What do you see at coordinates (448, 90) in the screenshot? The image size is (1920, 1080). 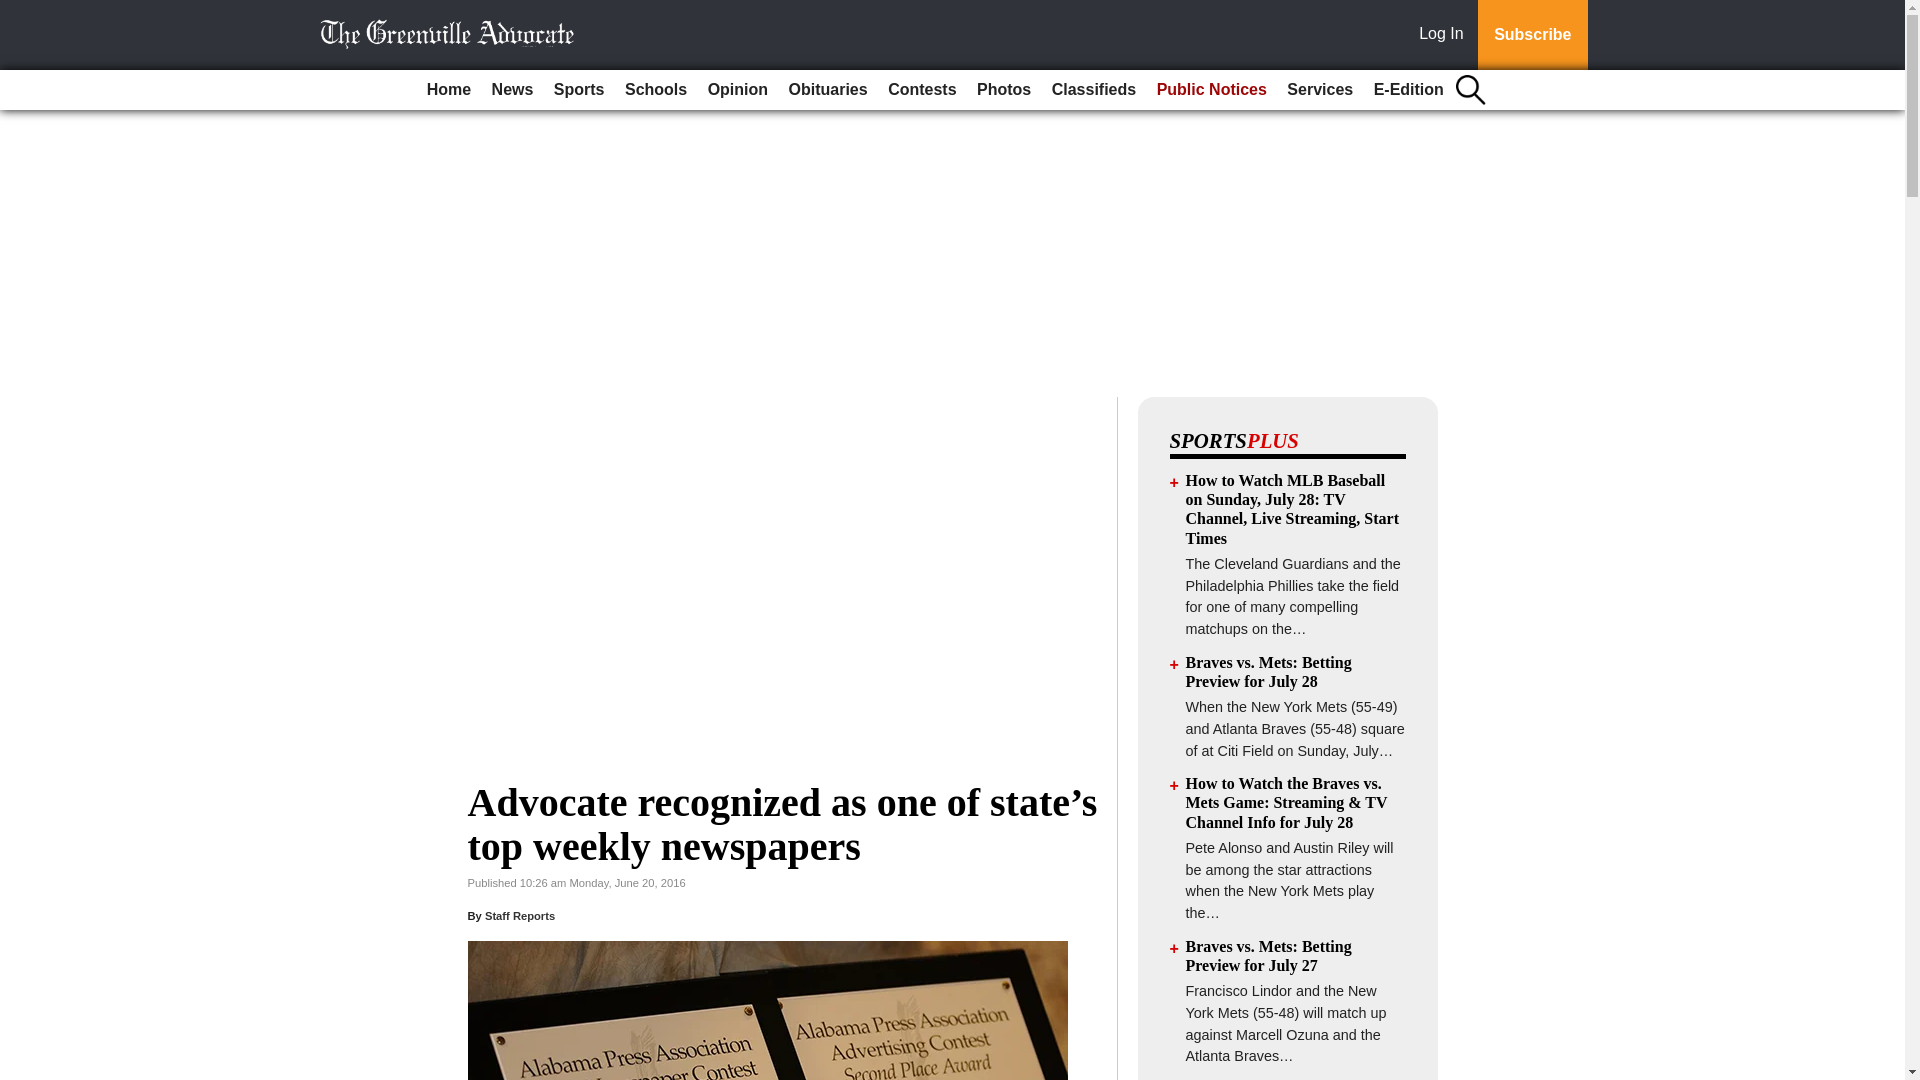 I see `Home` at bounding box center [448, 90].